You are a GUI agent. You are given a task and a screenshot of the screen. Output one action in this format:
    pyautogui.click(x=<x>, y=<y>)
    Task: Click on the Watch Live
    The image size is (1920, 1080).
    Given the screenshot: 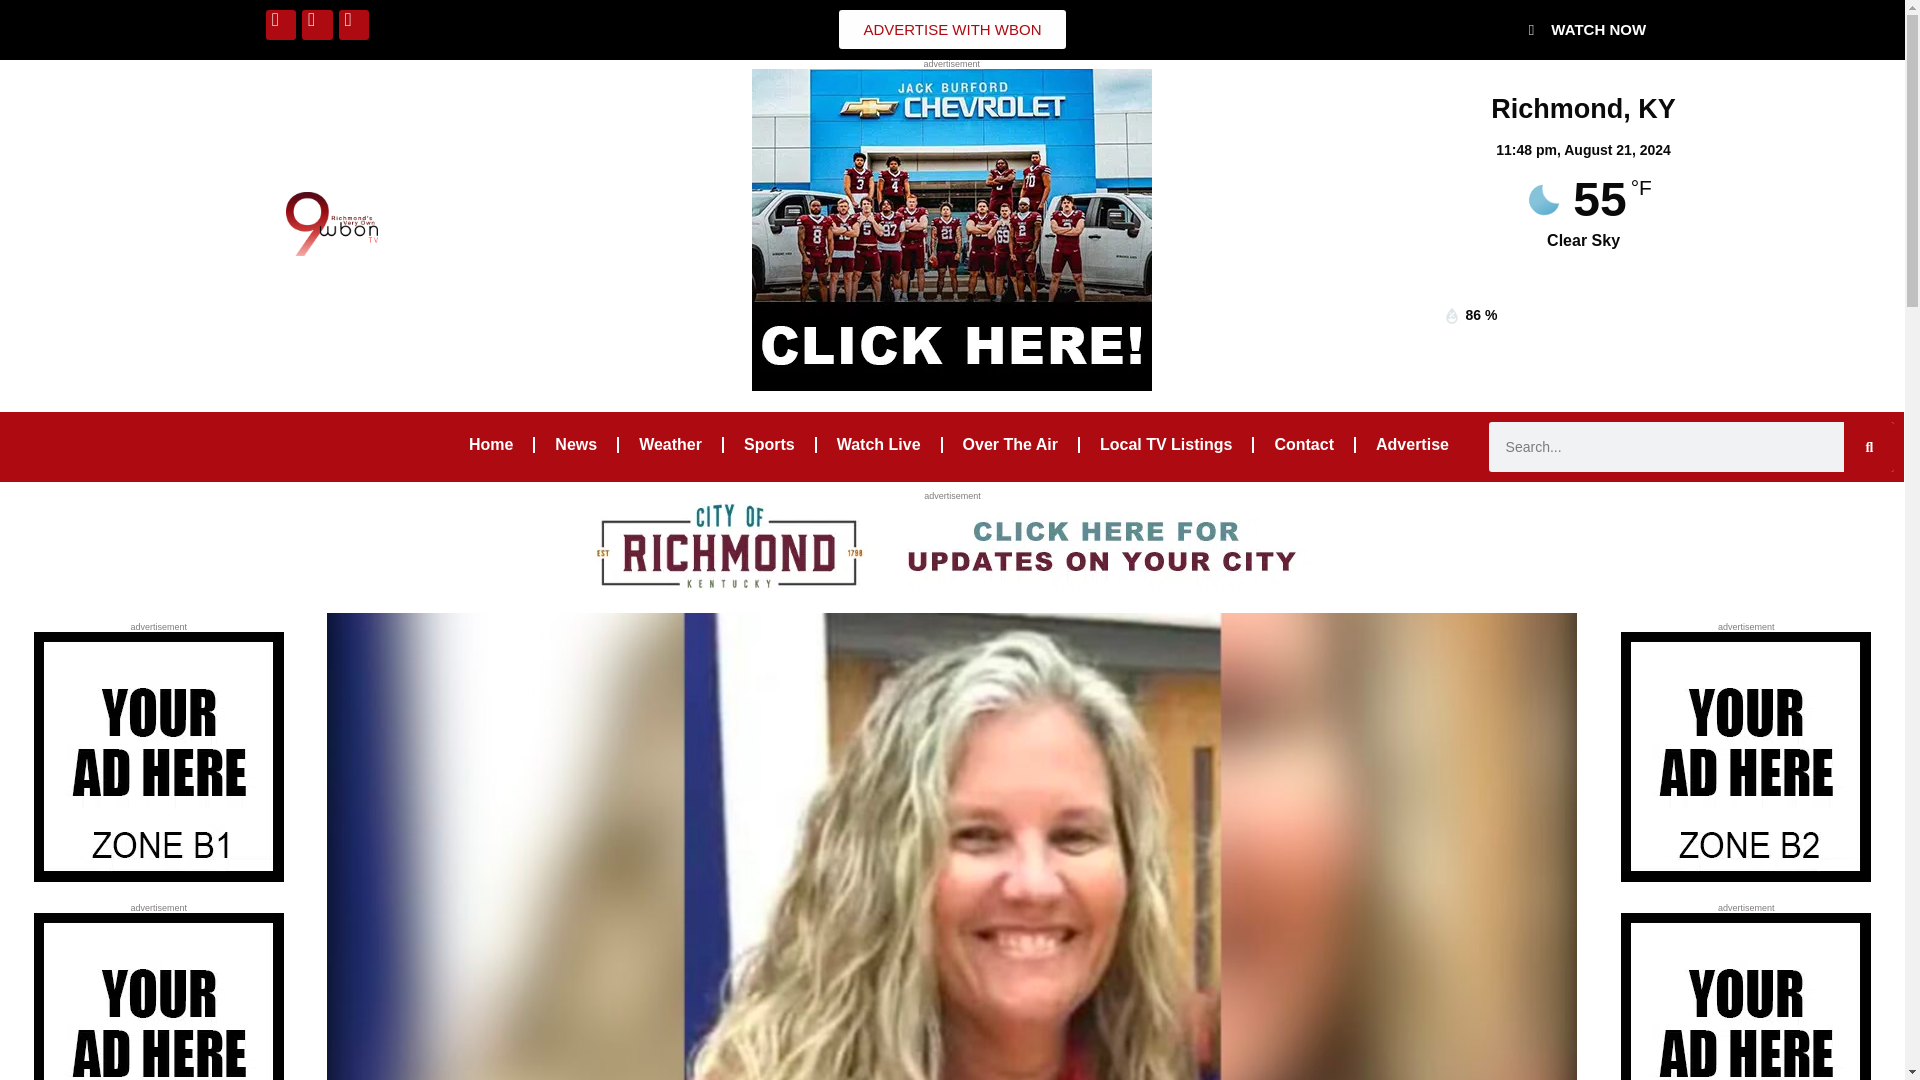 What is the action you would take?
    pyautogui.click(x=878, y=444)
    